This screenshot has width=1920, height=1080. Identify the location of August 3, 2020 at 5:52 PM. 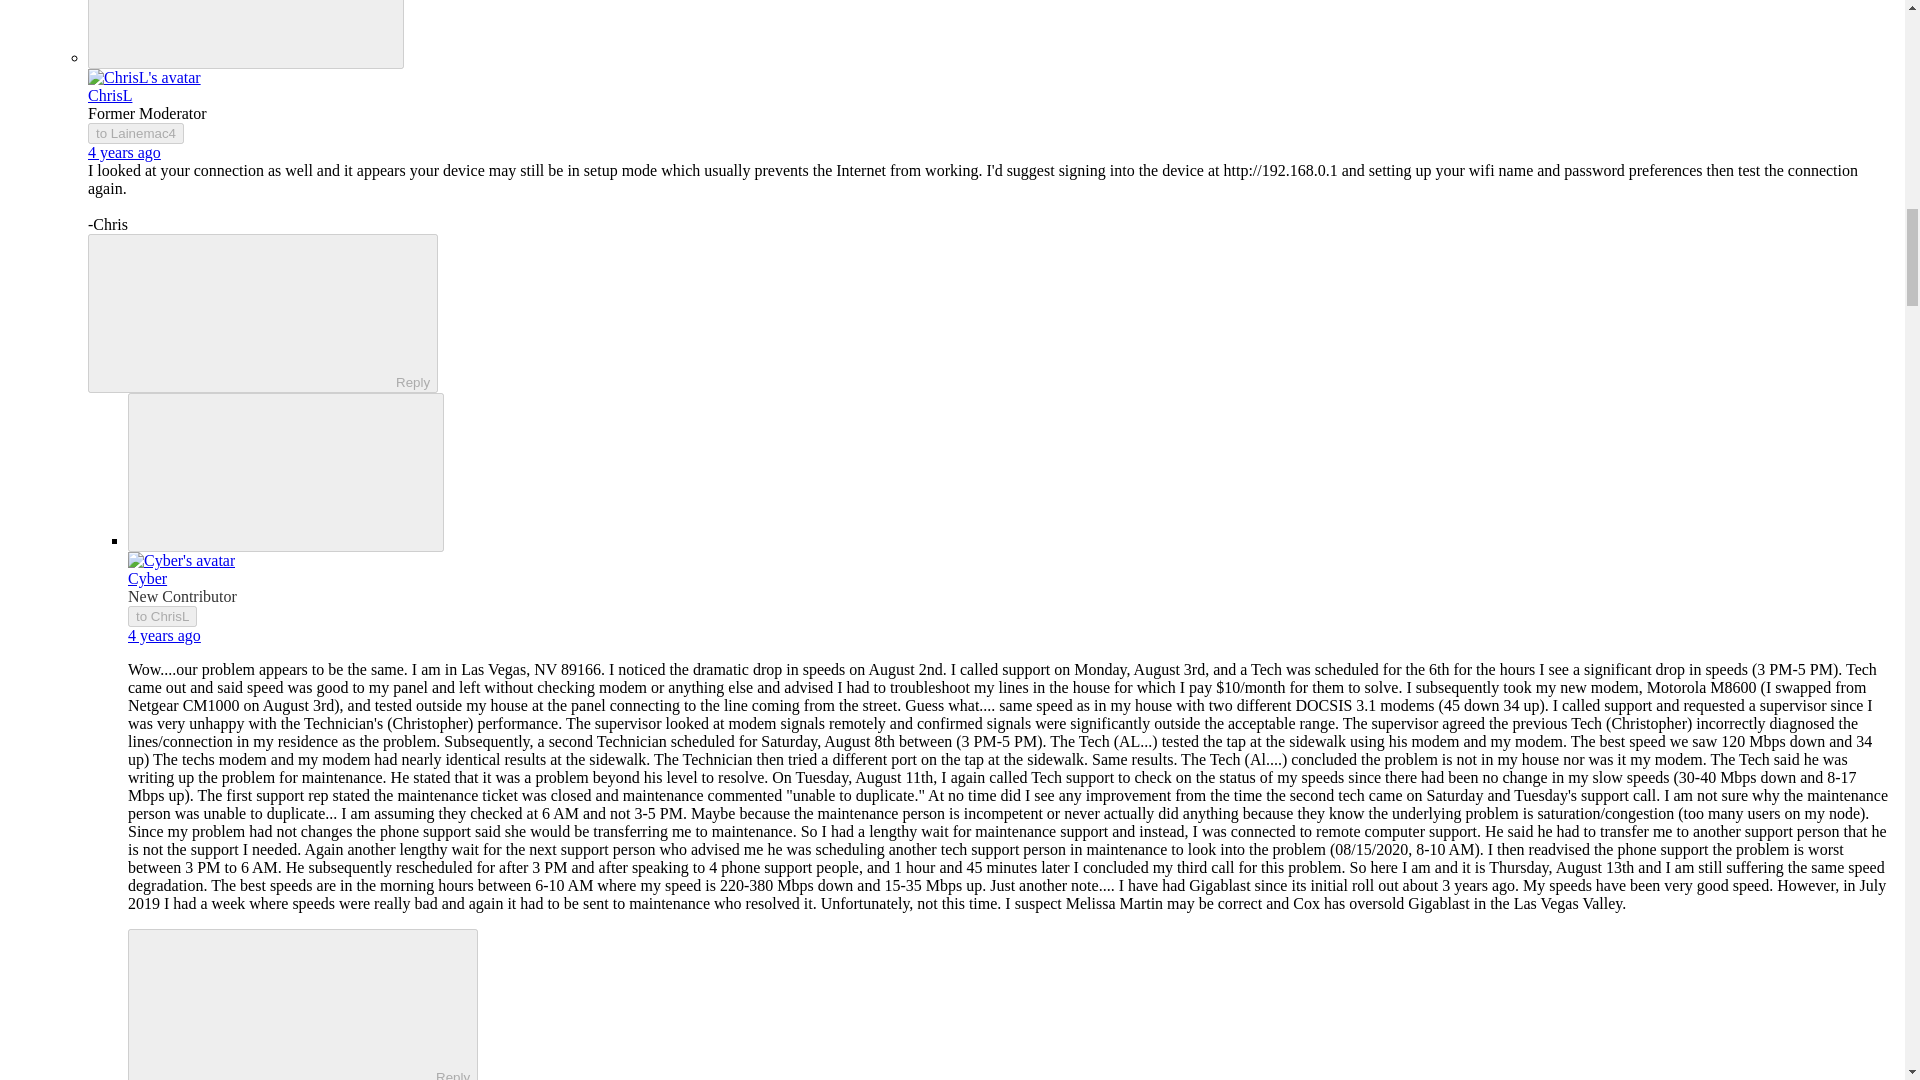
(124, 152).